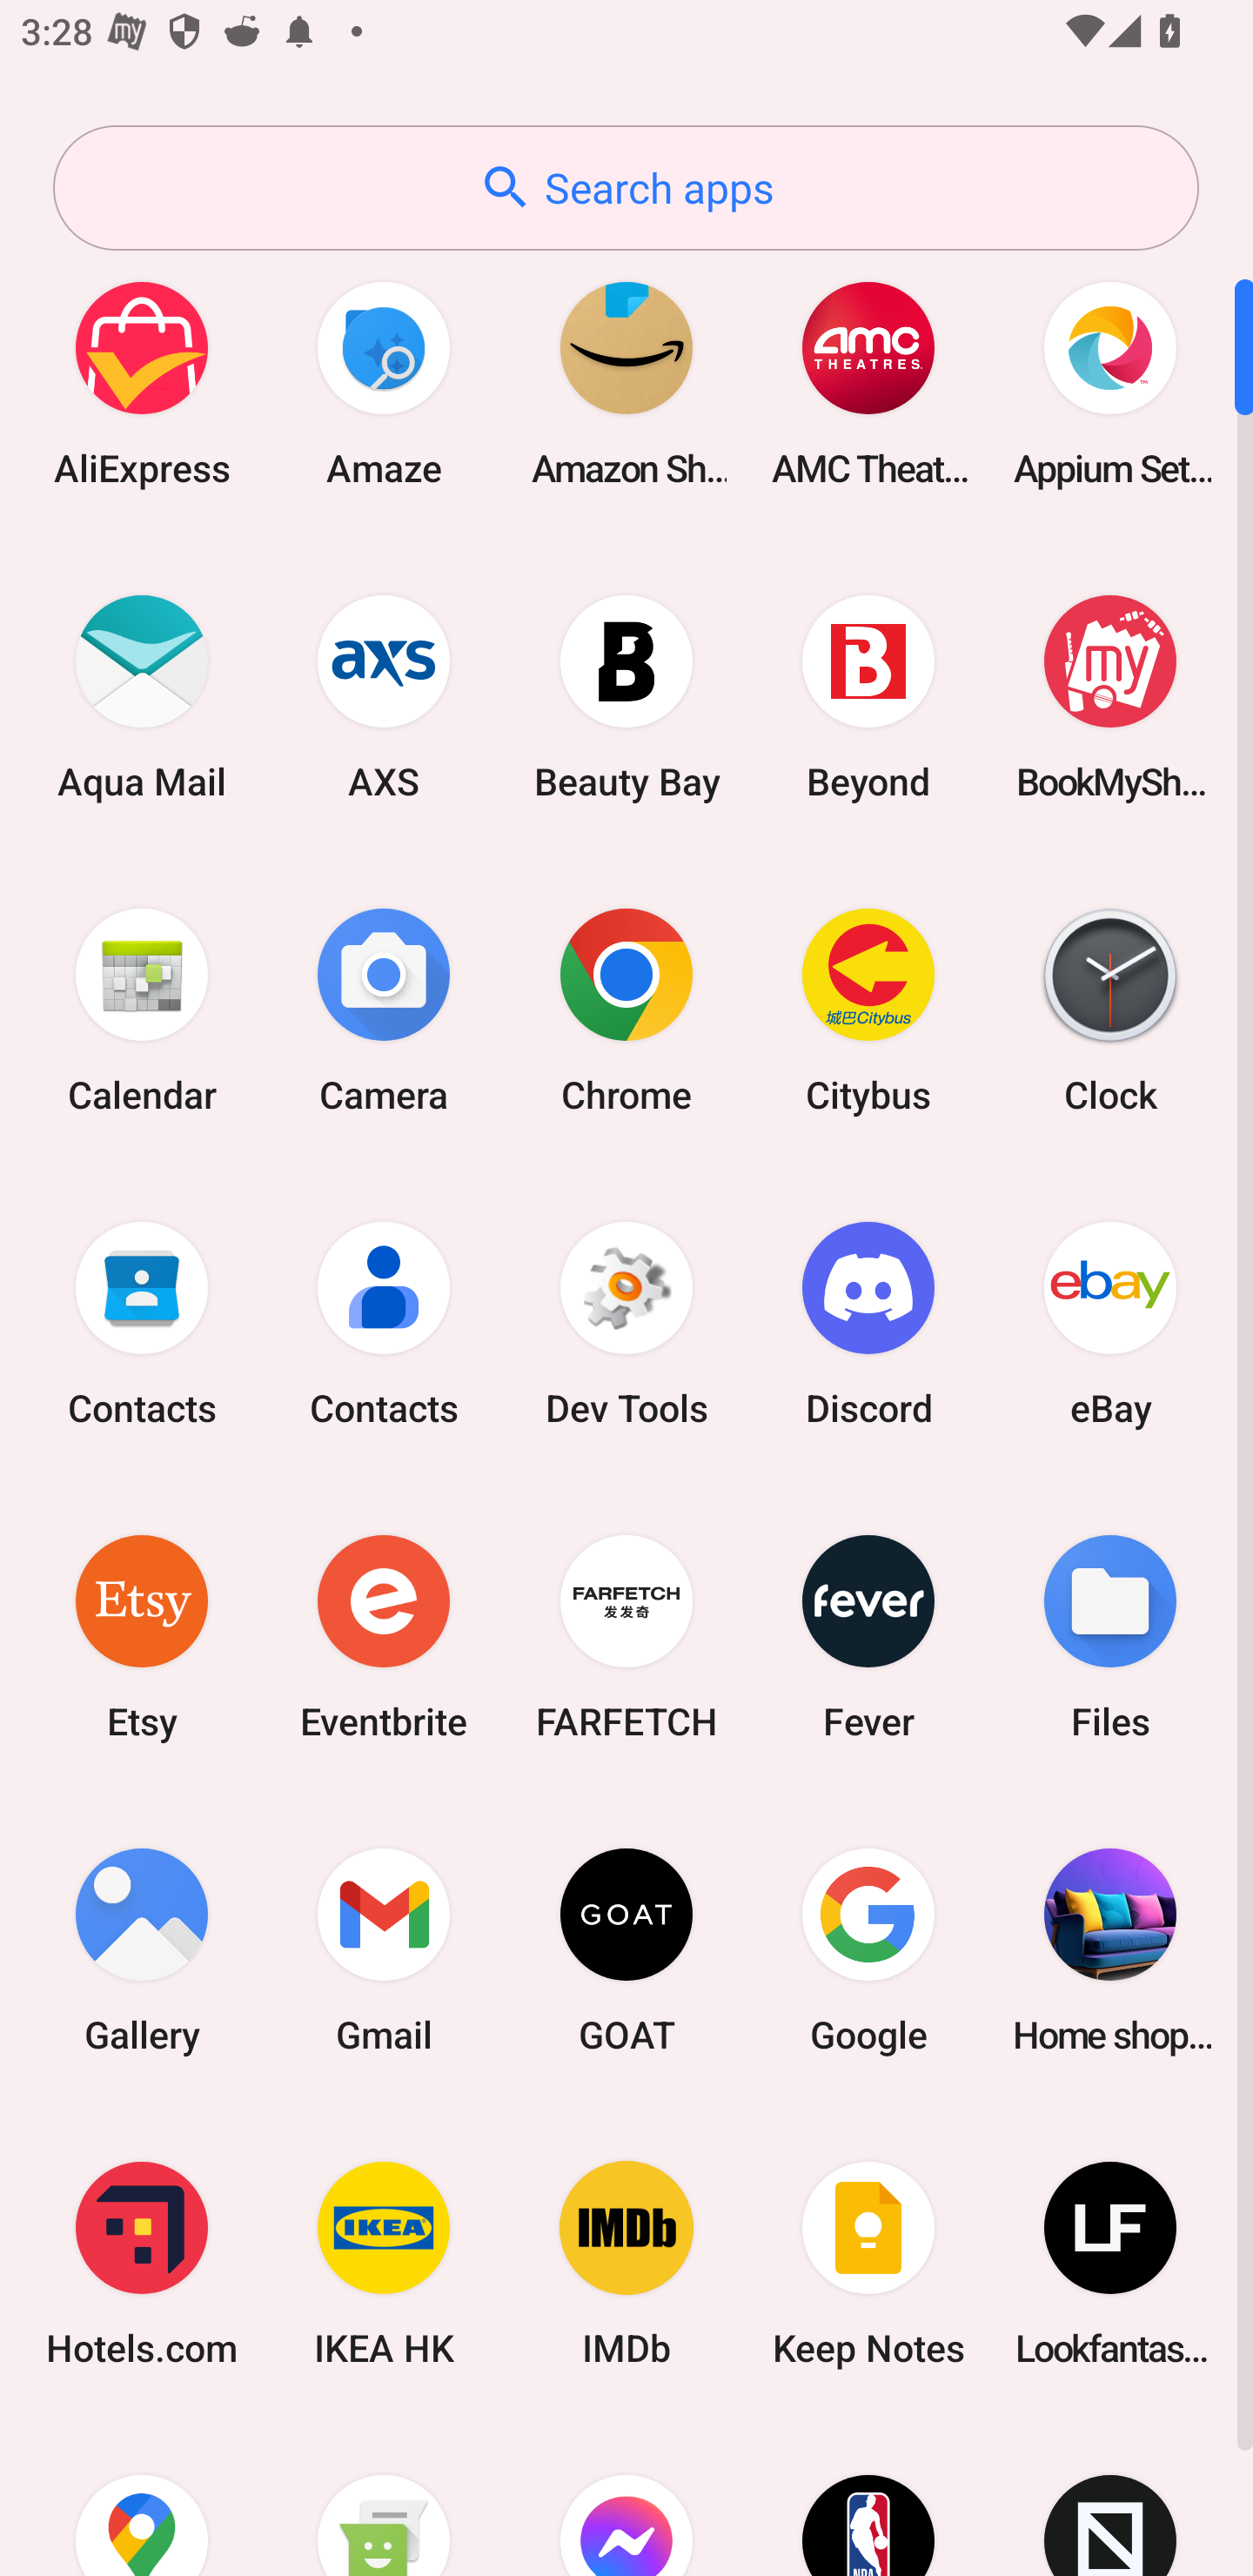 The image size is (1253, 2576). Describe the element at coordinates (384, 2264) in the screenshot. I see `IKEA HK` at that location.